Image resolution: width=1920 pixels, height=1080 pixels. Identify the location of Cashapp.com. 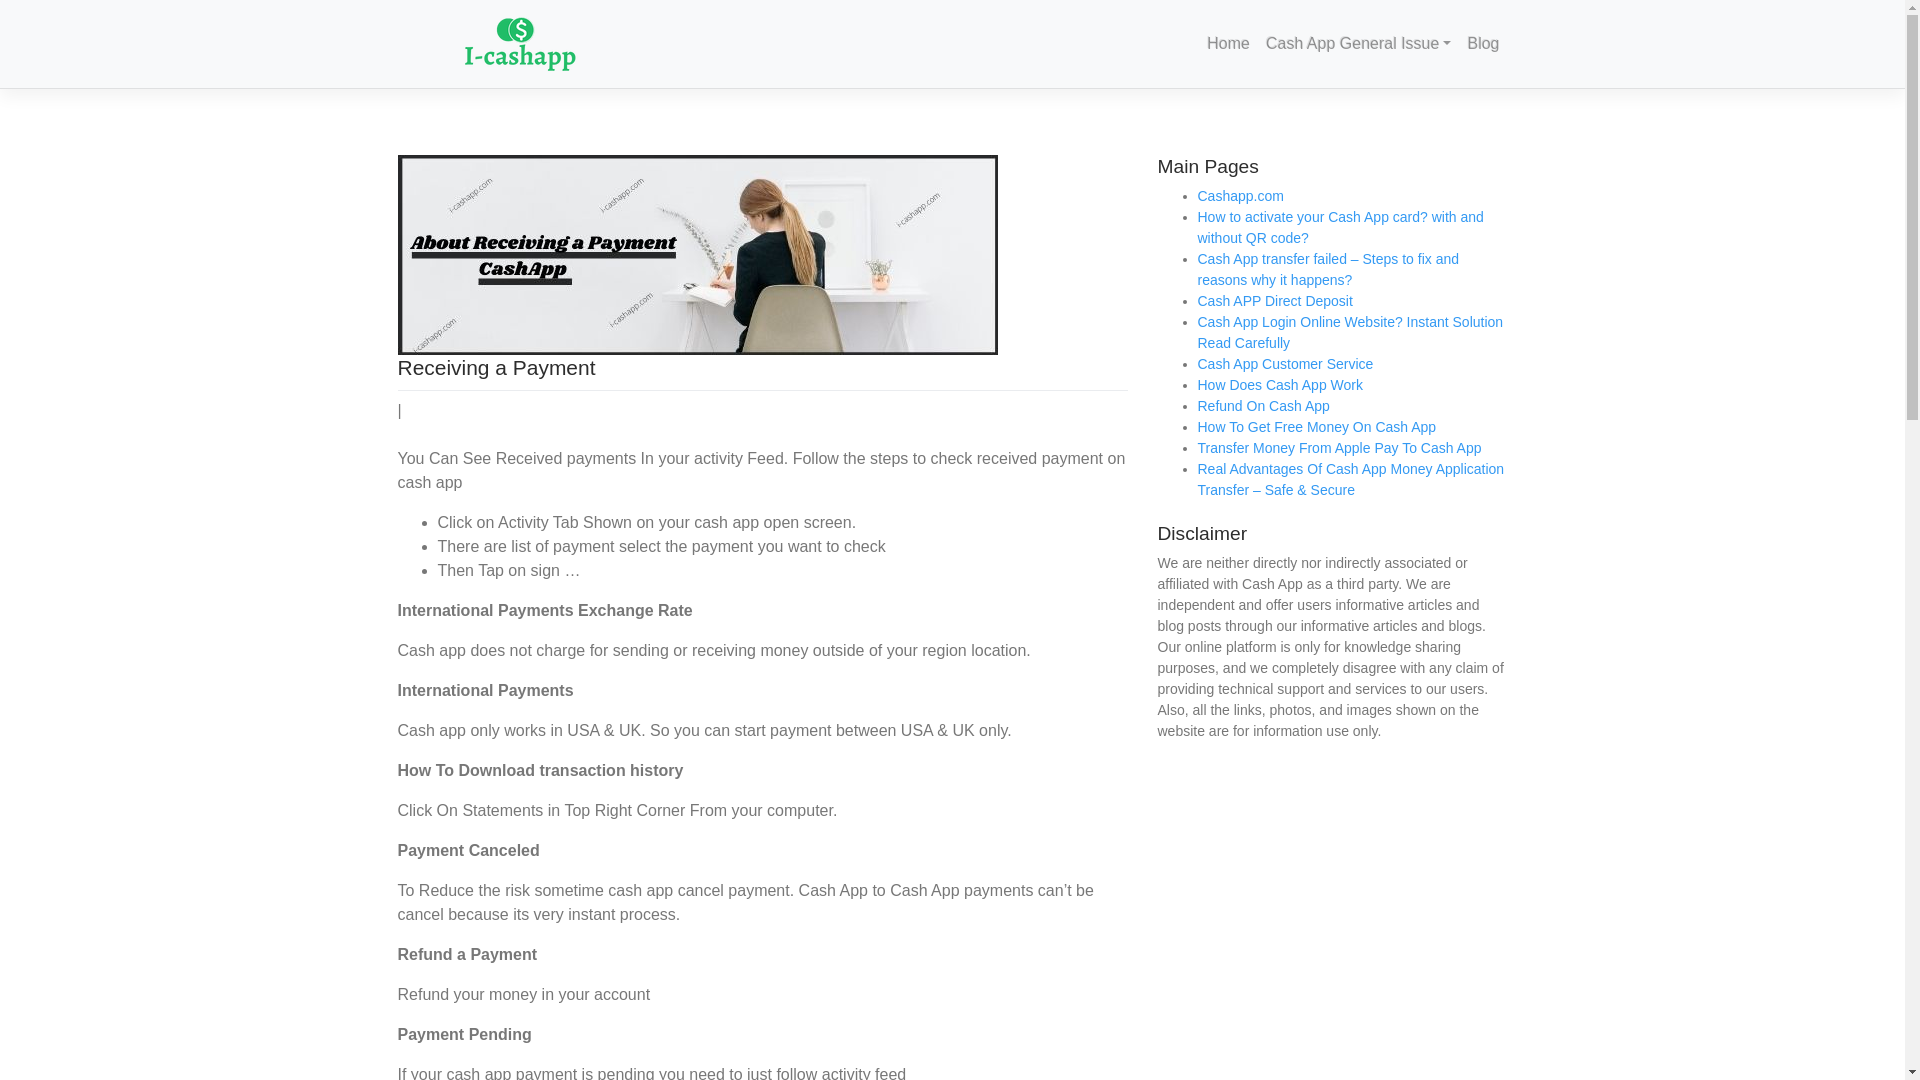
(1241, 196).